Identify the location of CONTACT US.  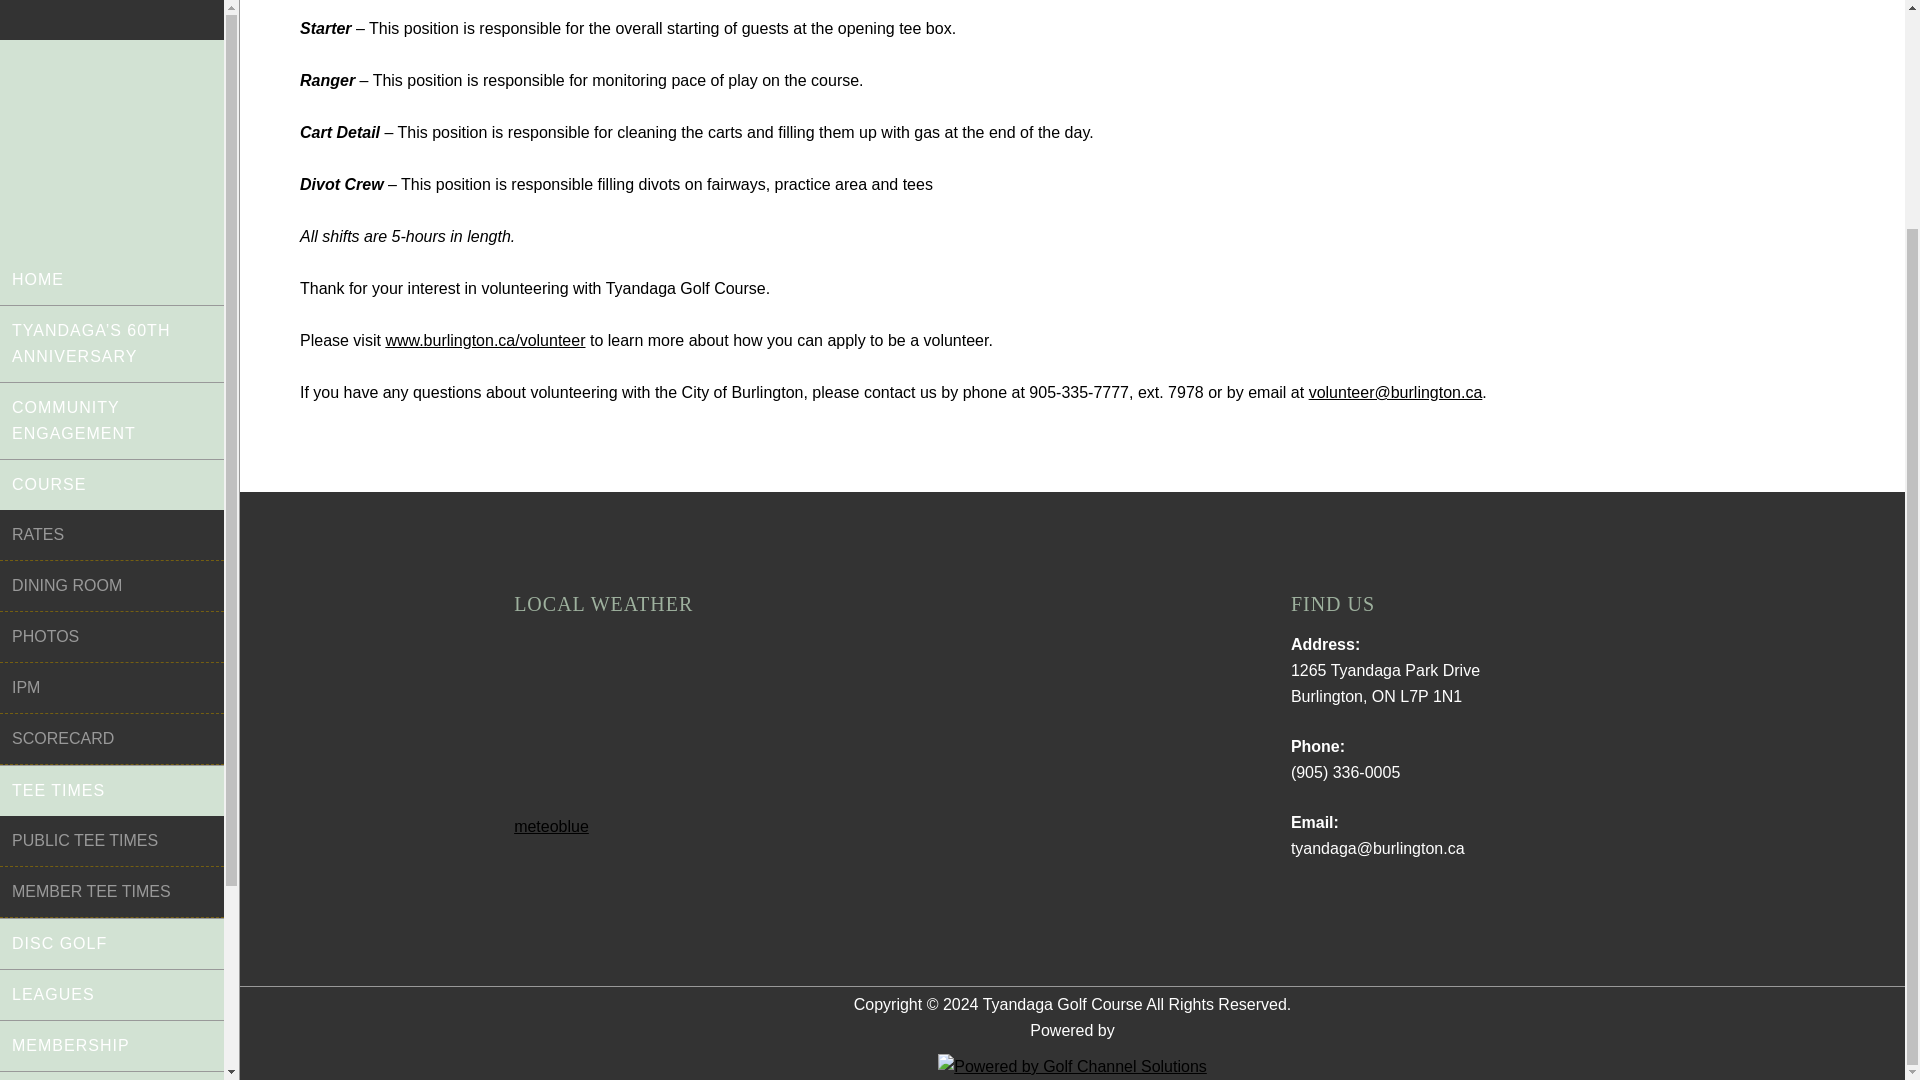
(112, 1000).